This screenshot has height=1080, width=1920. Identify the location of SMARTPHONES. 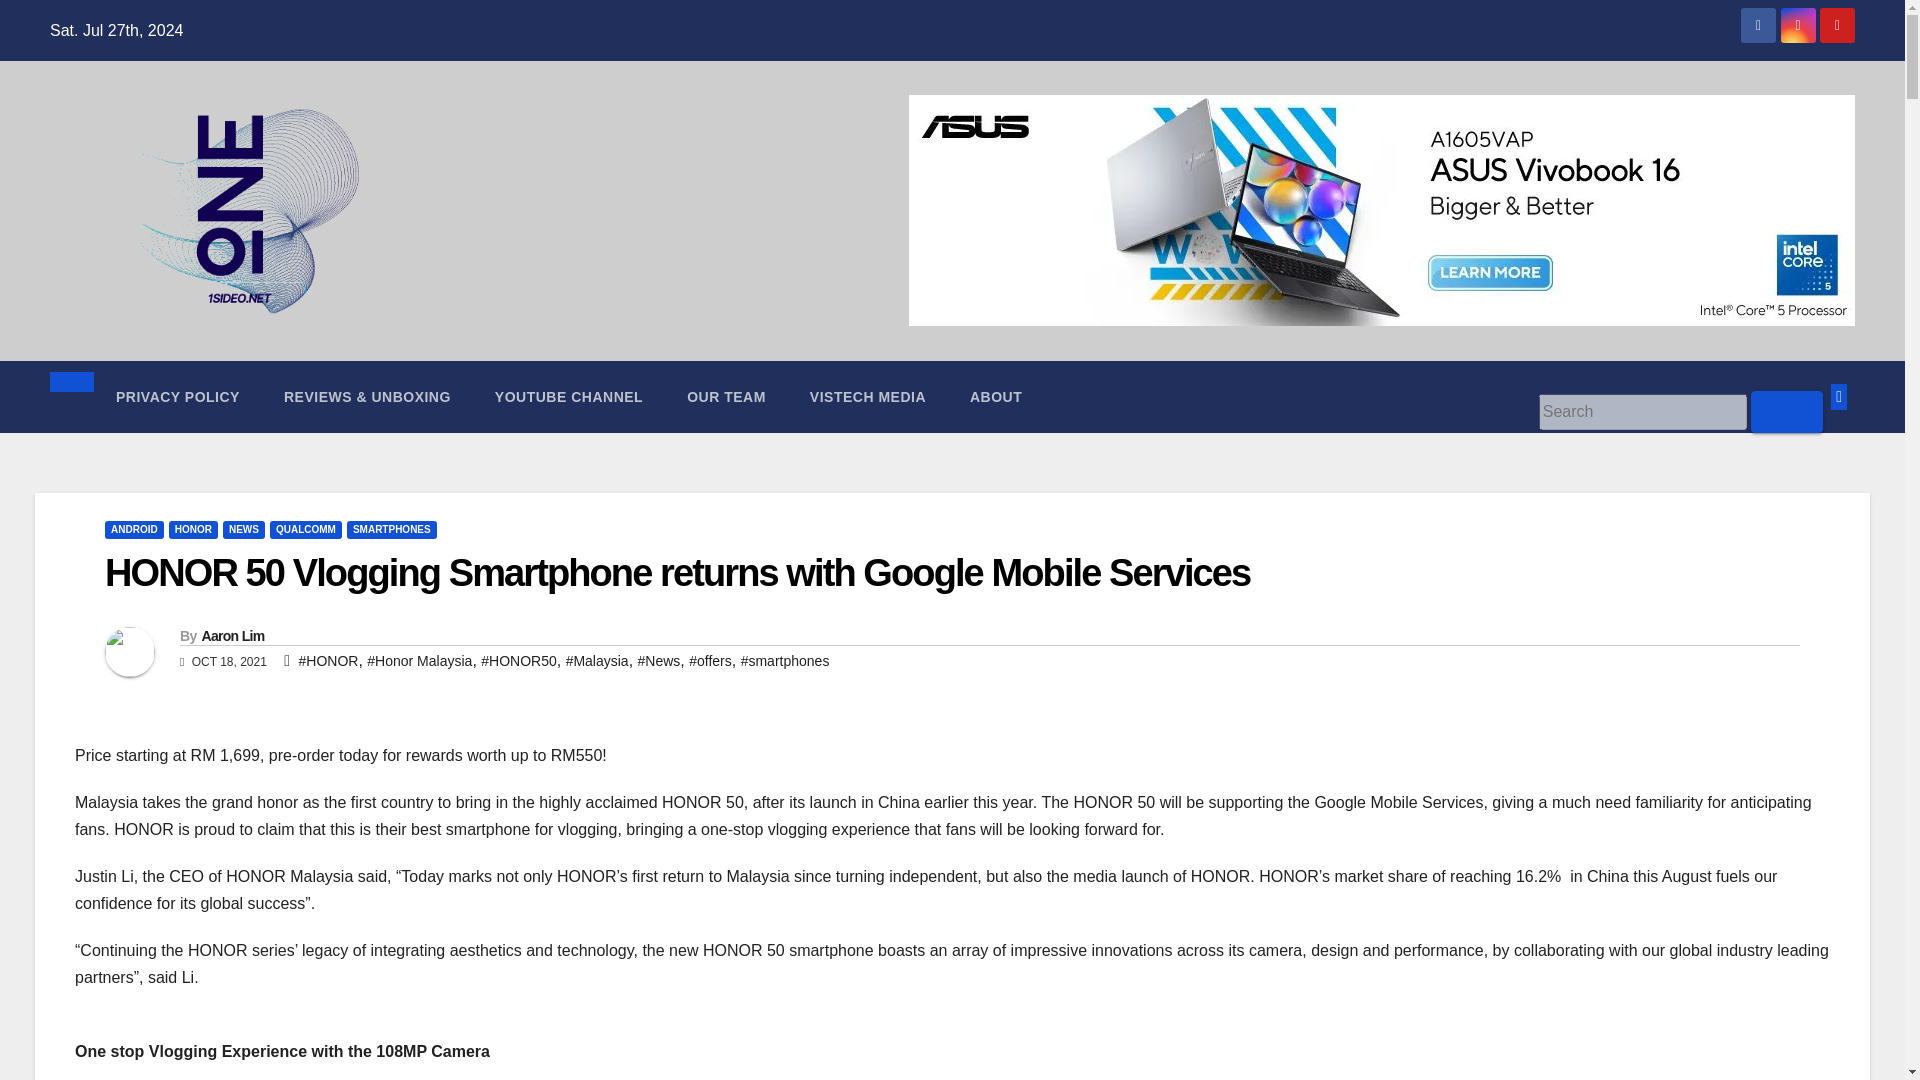
(392, 529).